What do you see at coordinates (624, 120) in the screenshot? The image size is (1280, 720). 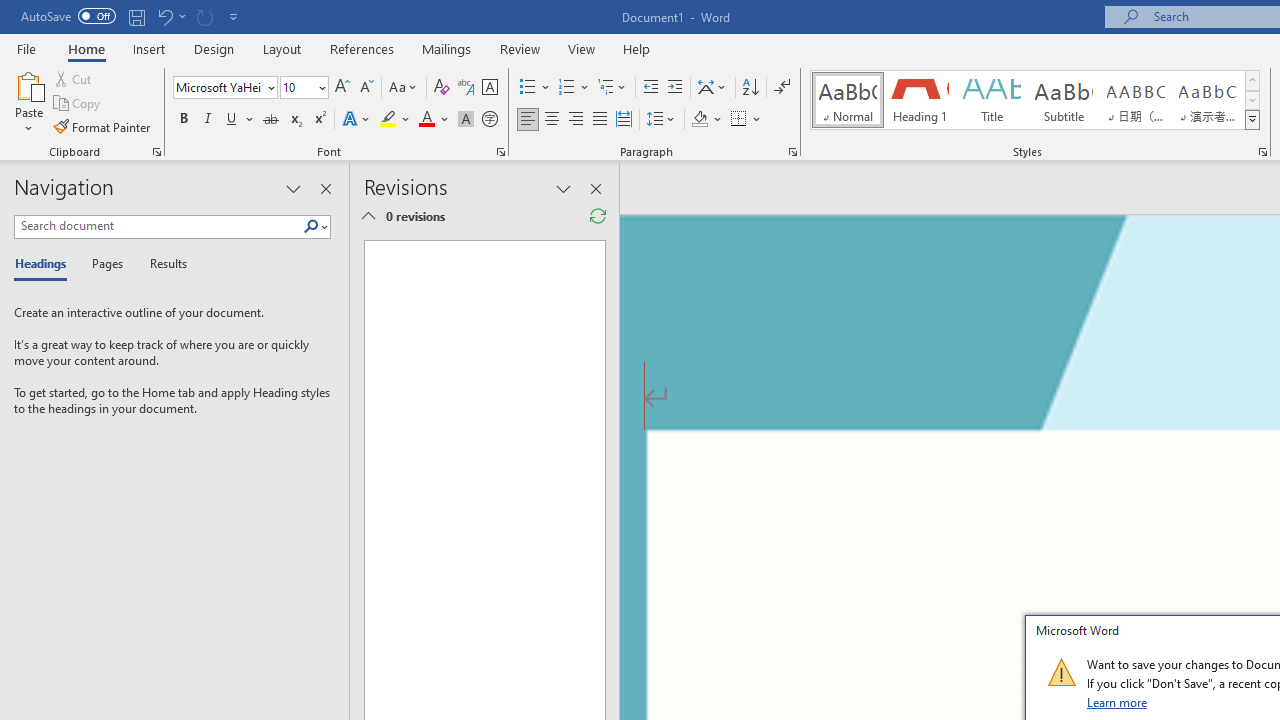 I see `Distributed` at bounding box center [624, 120].